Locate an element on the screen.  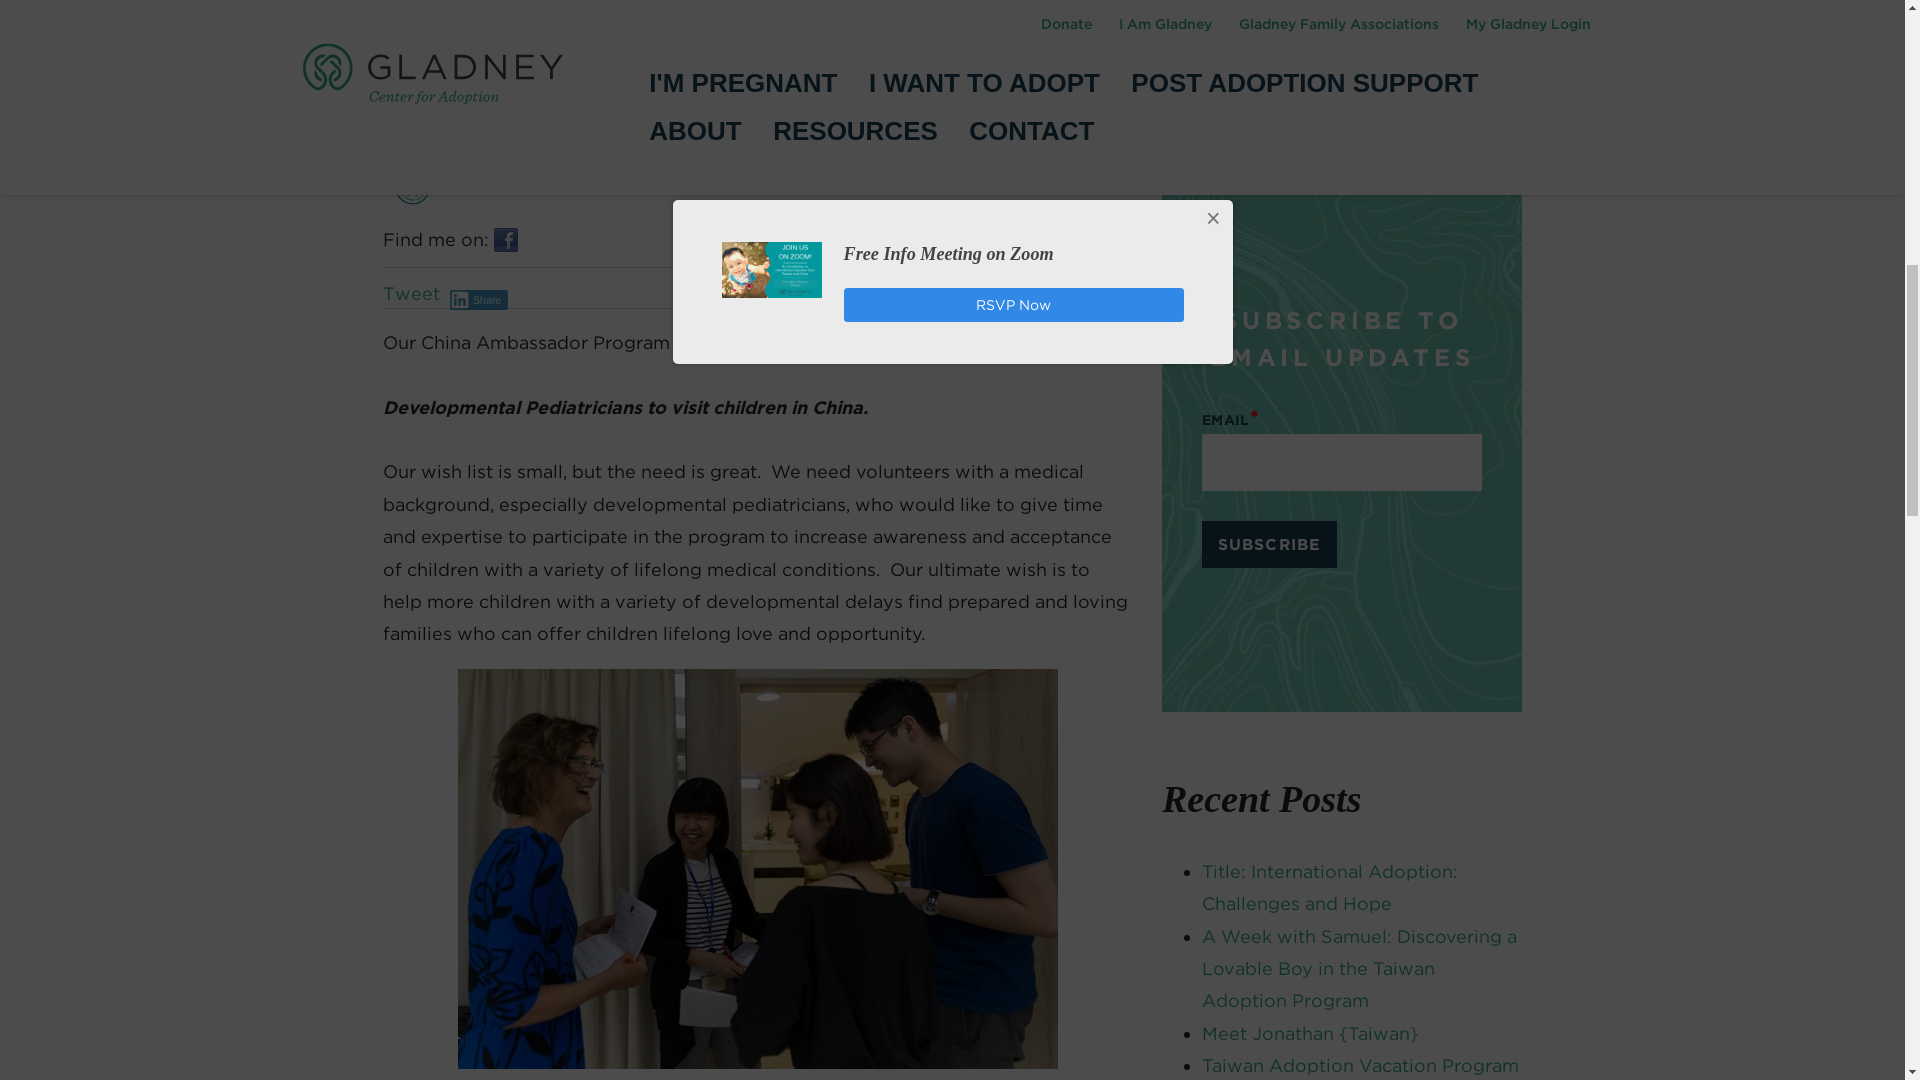
Superkids Team is located at coordinates (549, 127).